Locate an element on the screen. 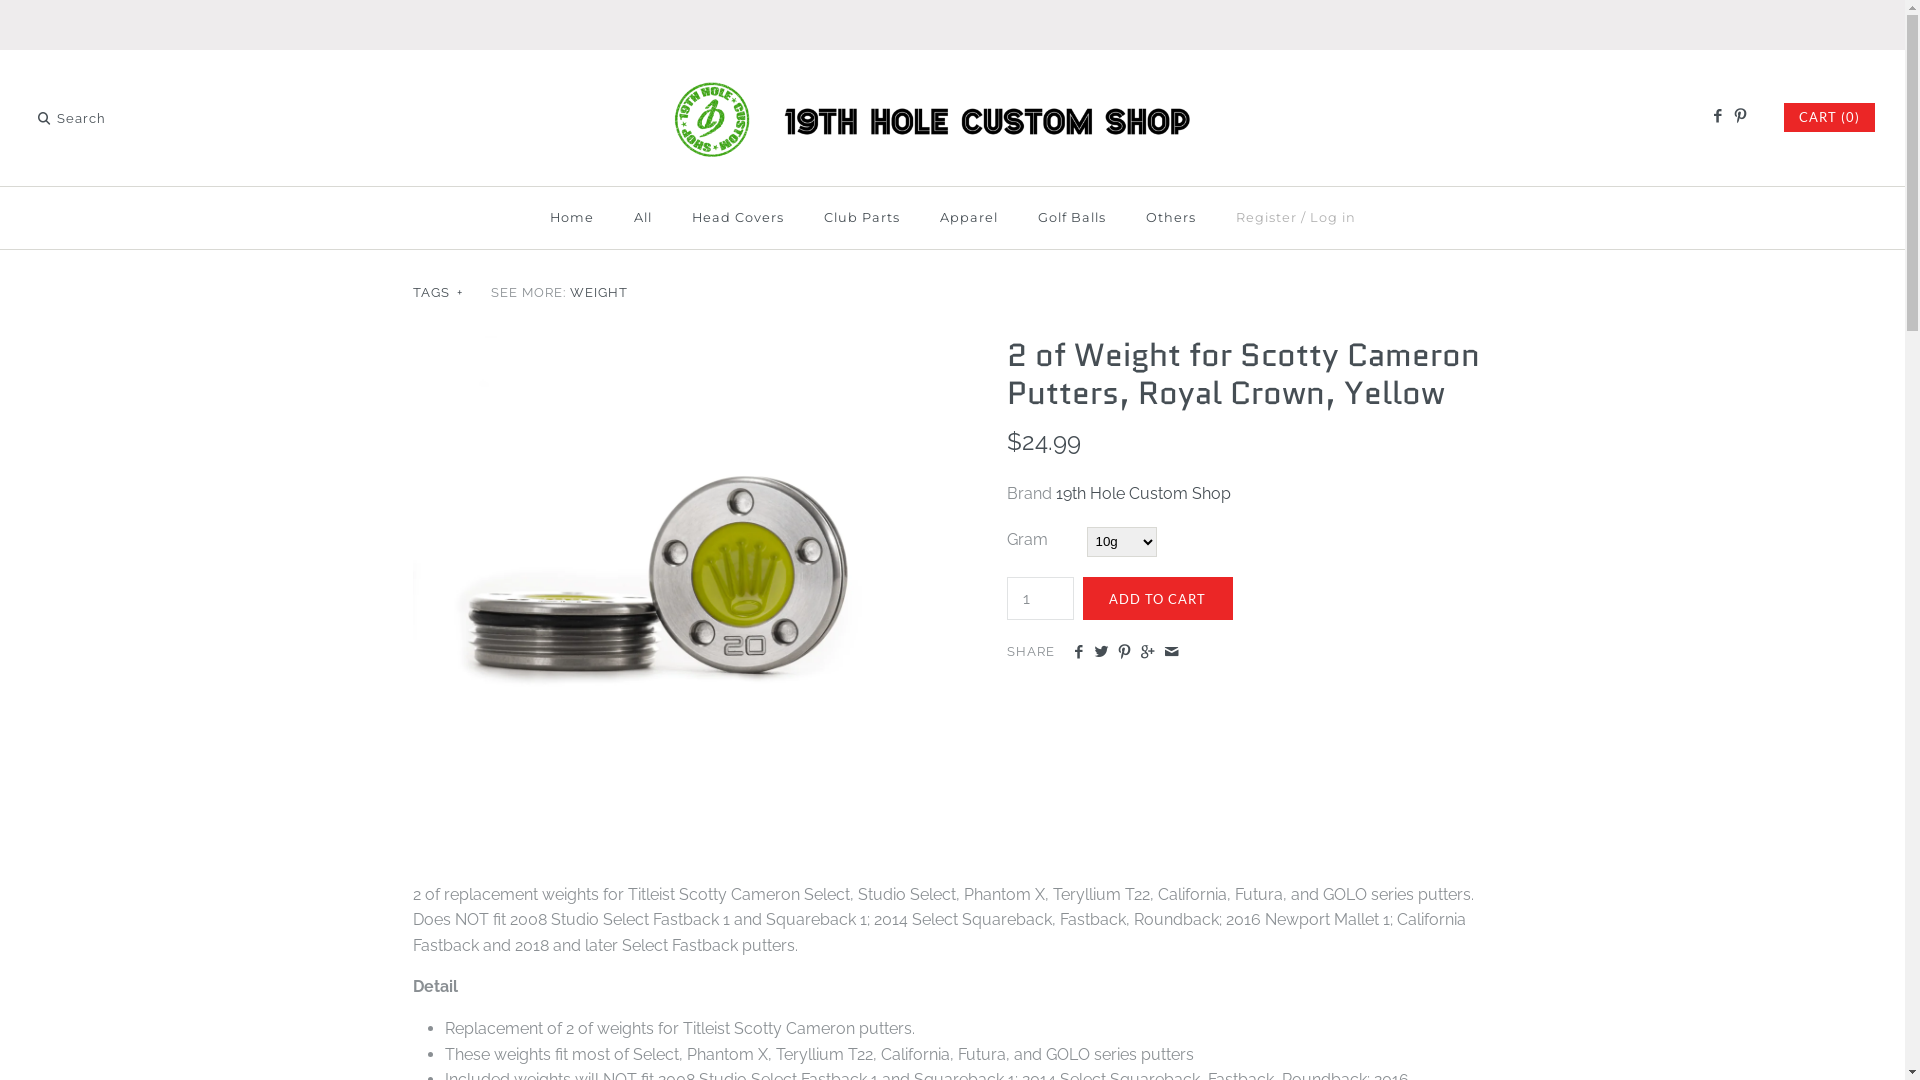  TAGS + is located at coordinates (439, 292).